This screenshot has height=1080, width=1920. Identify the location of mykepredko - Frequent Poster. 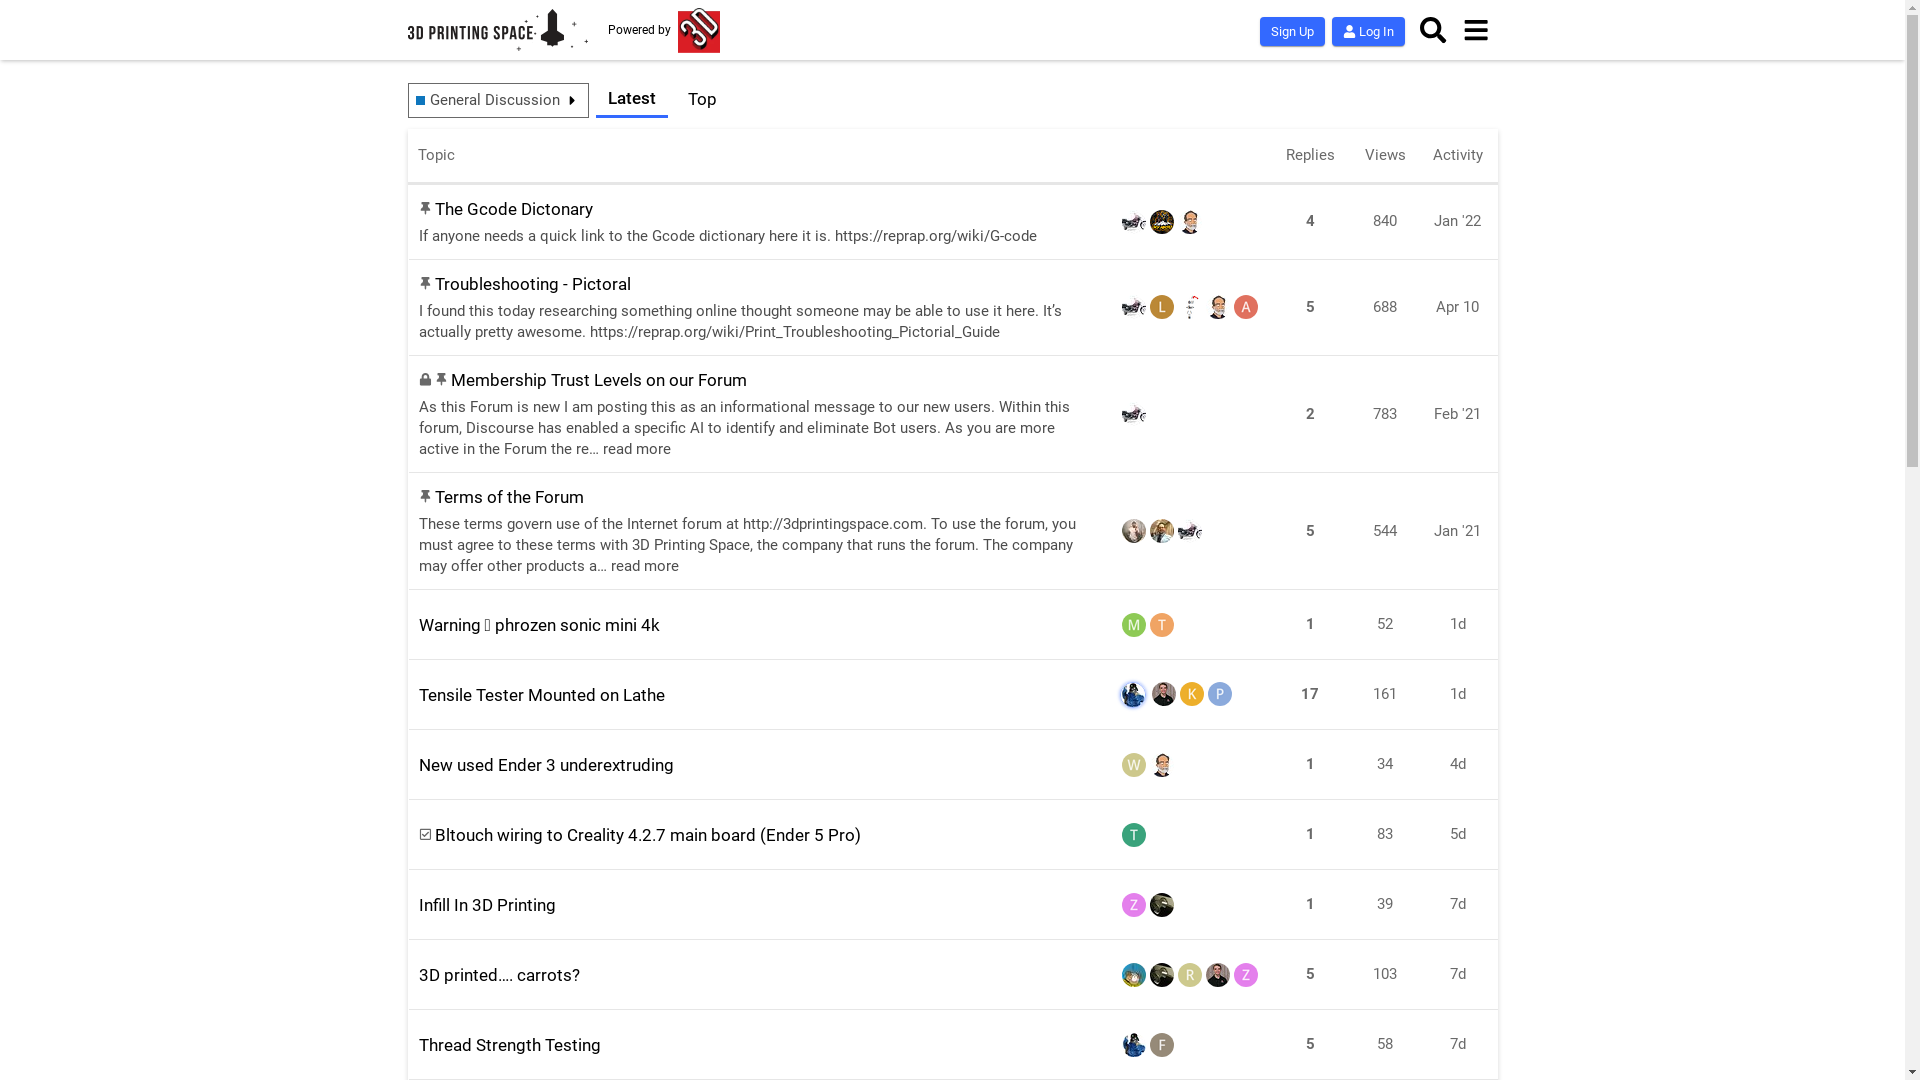
(1218, 307).